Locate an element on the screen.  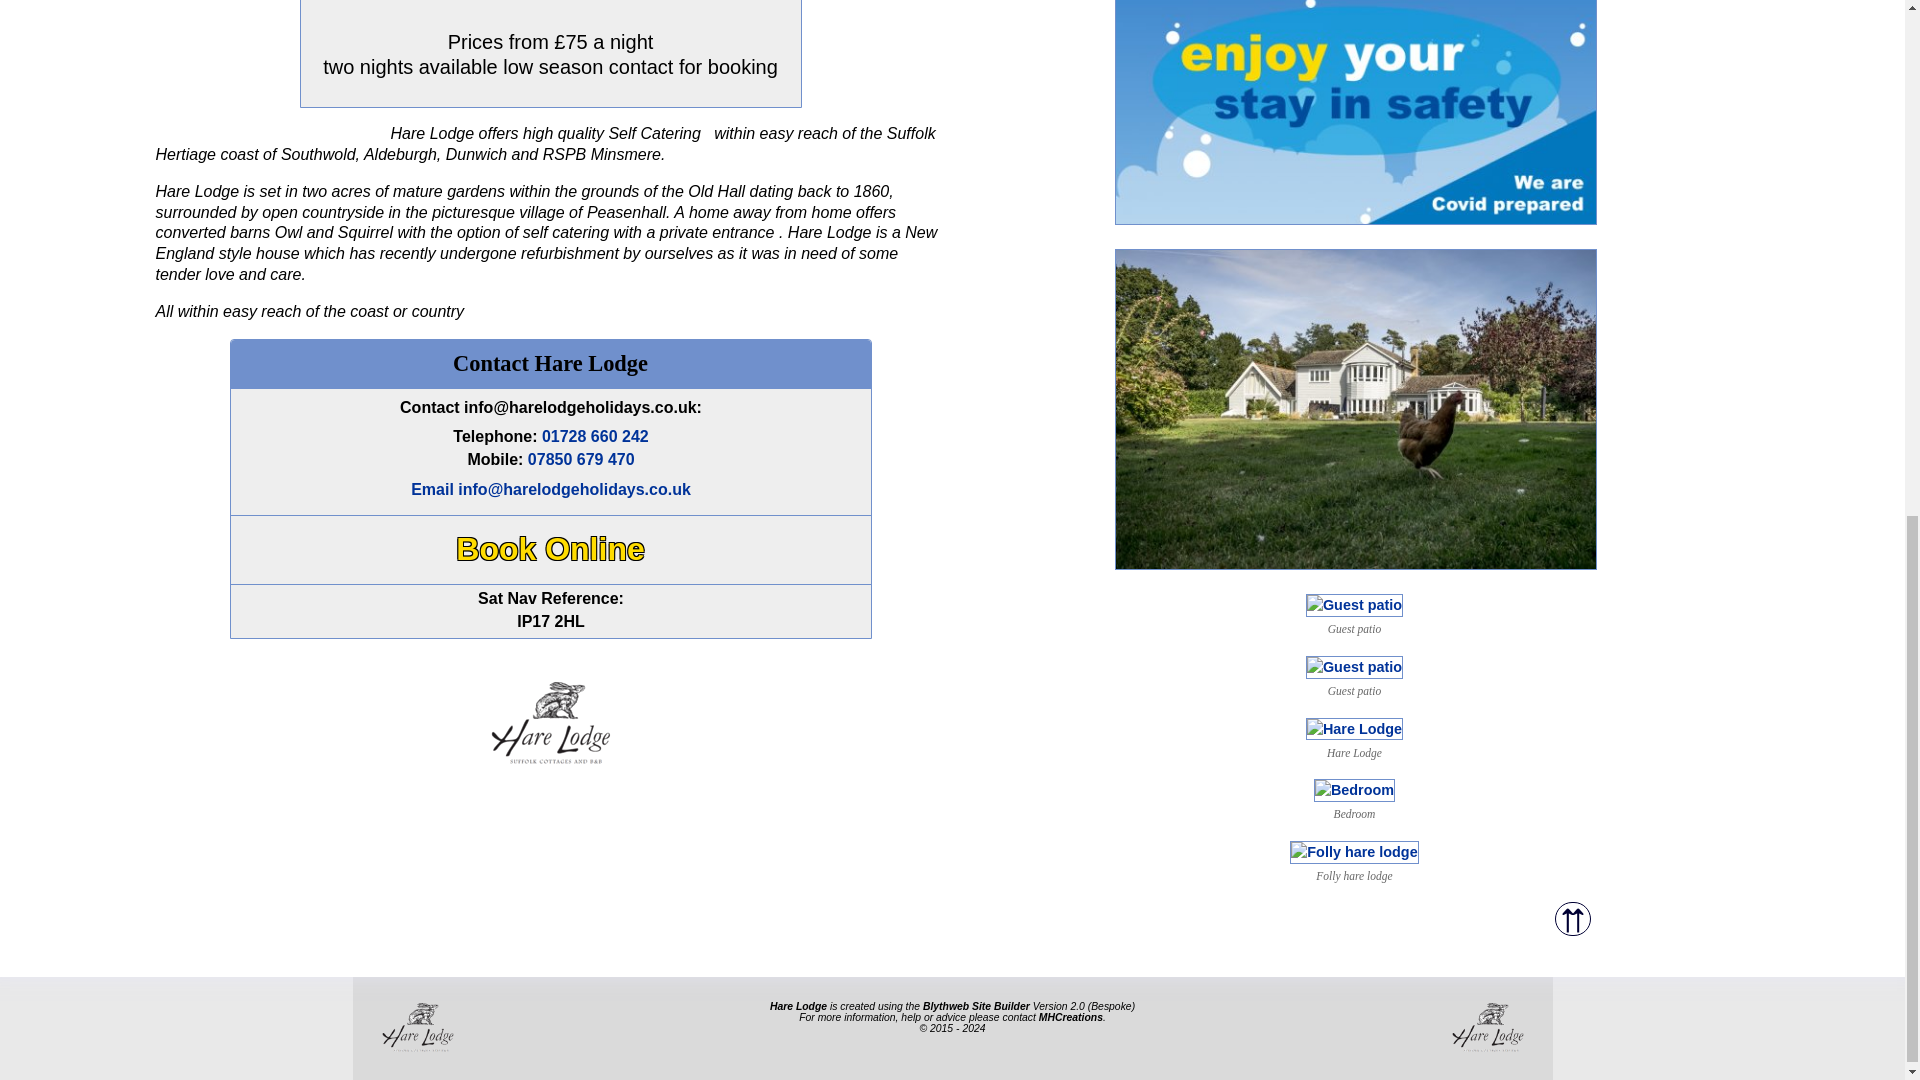
07850 679 470 is located at coordinates (582, 459).